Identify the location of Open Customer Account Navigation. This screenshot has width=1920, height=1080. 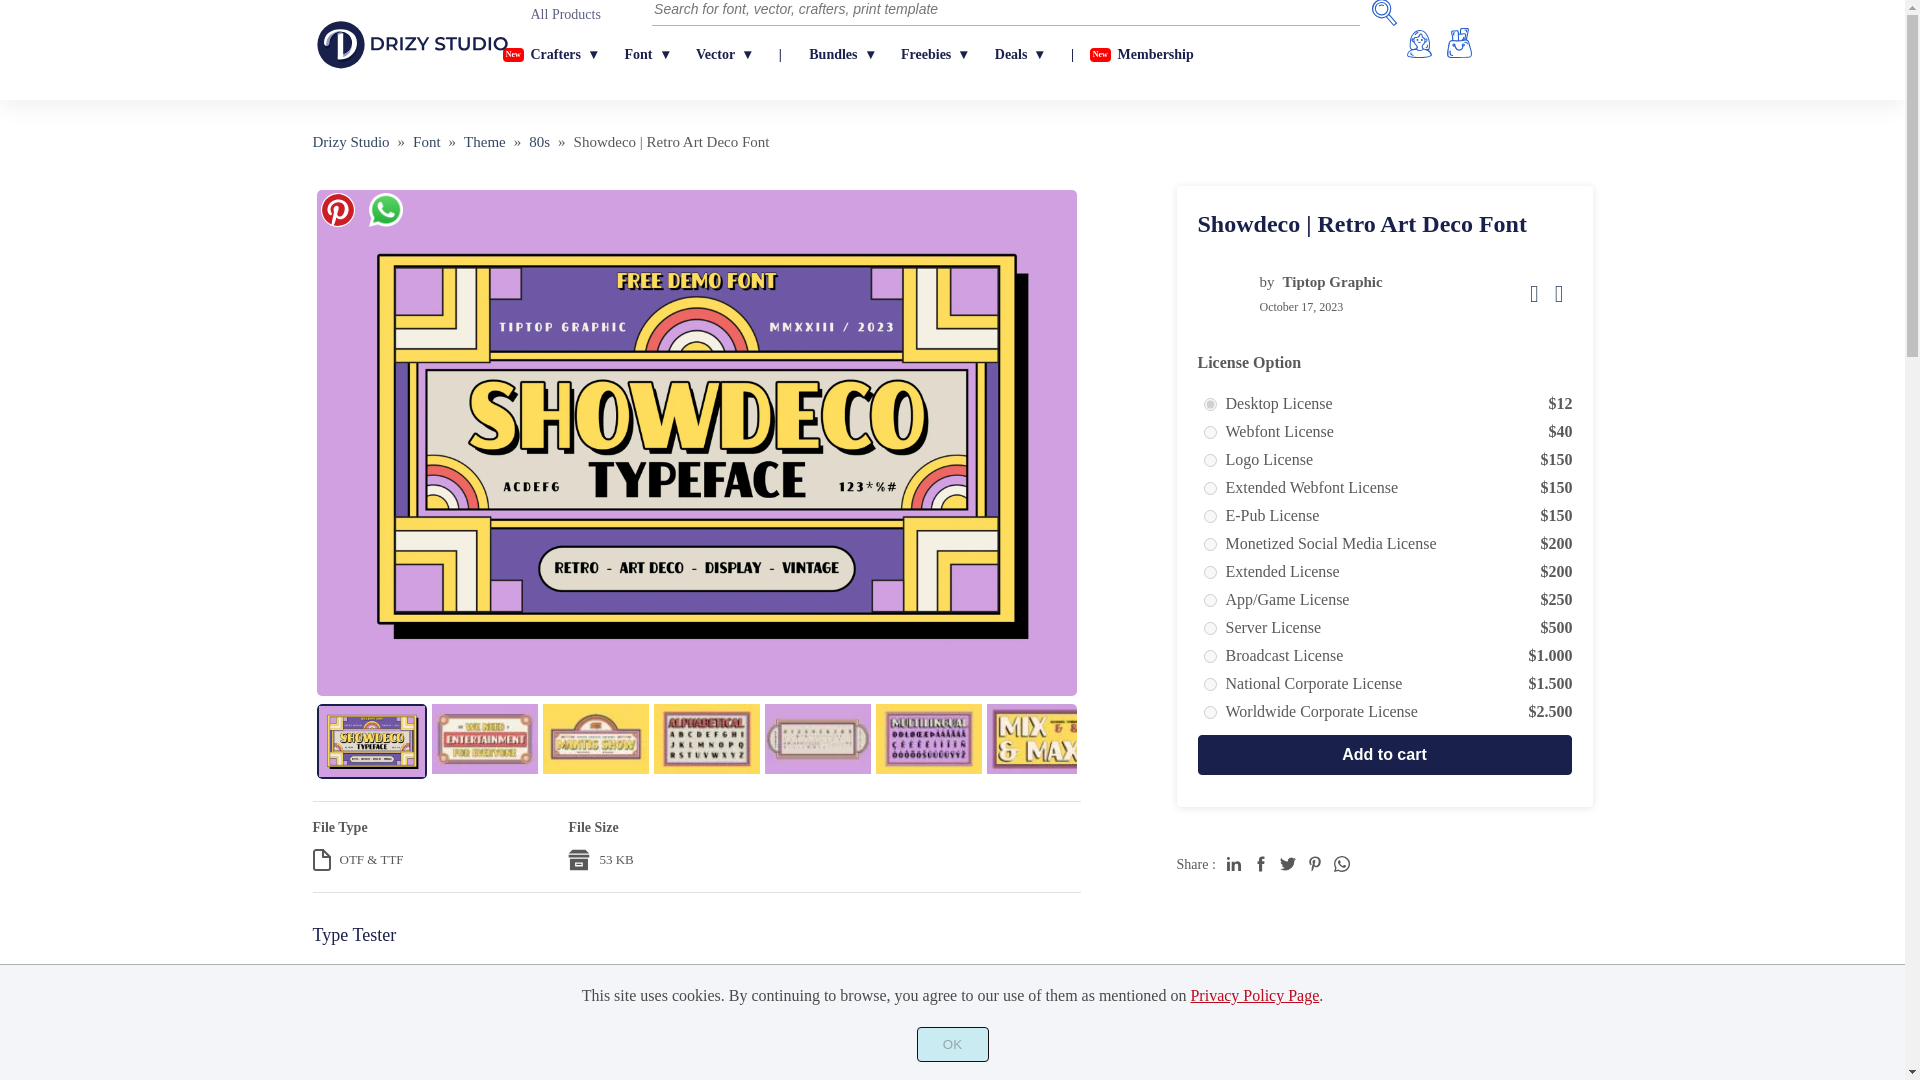
(1420, 40).